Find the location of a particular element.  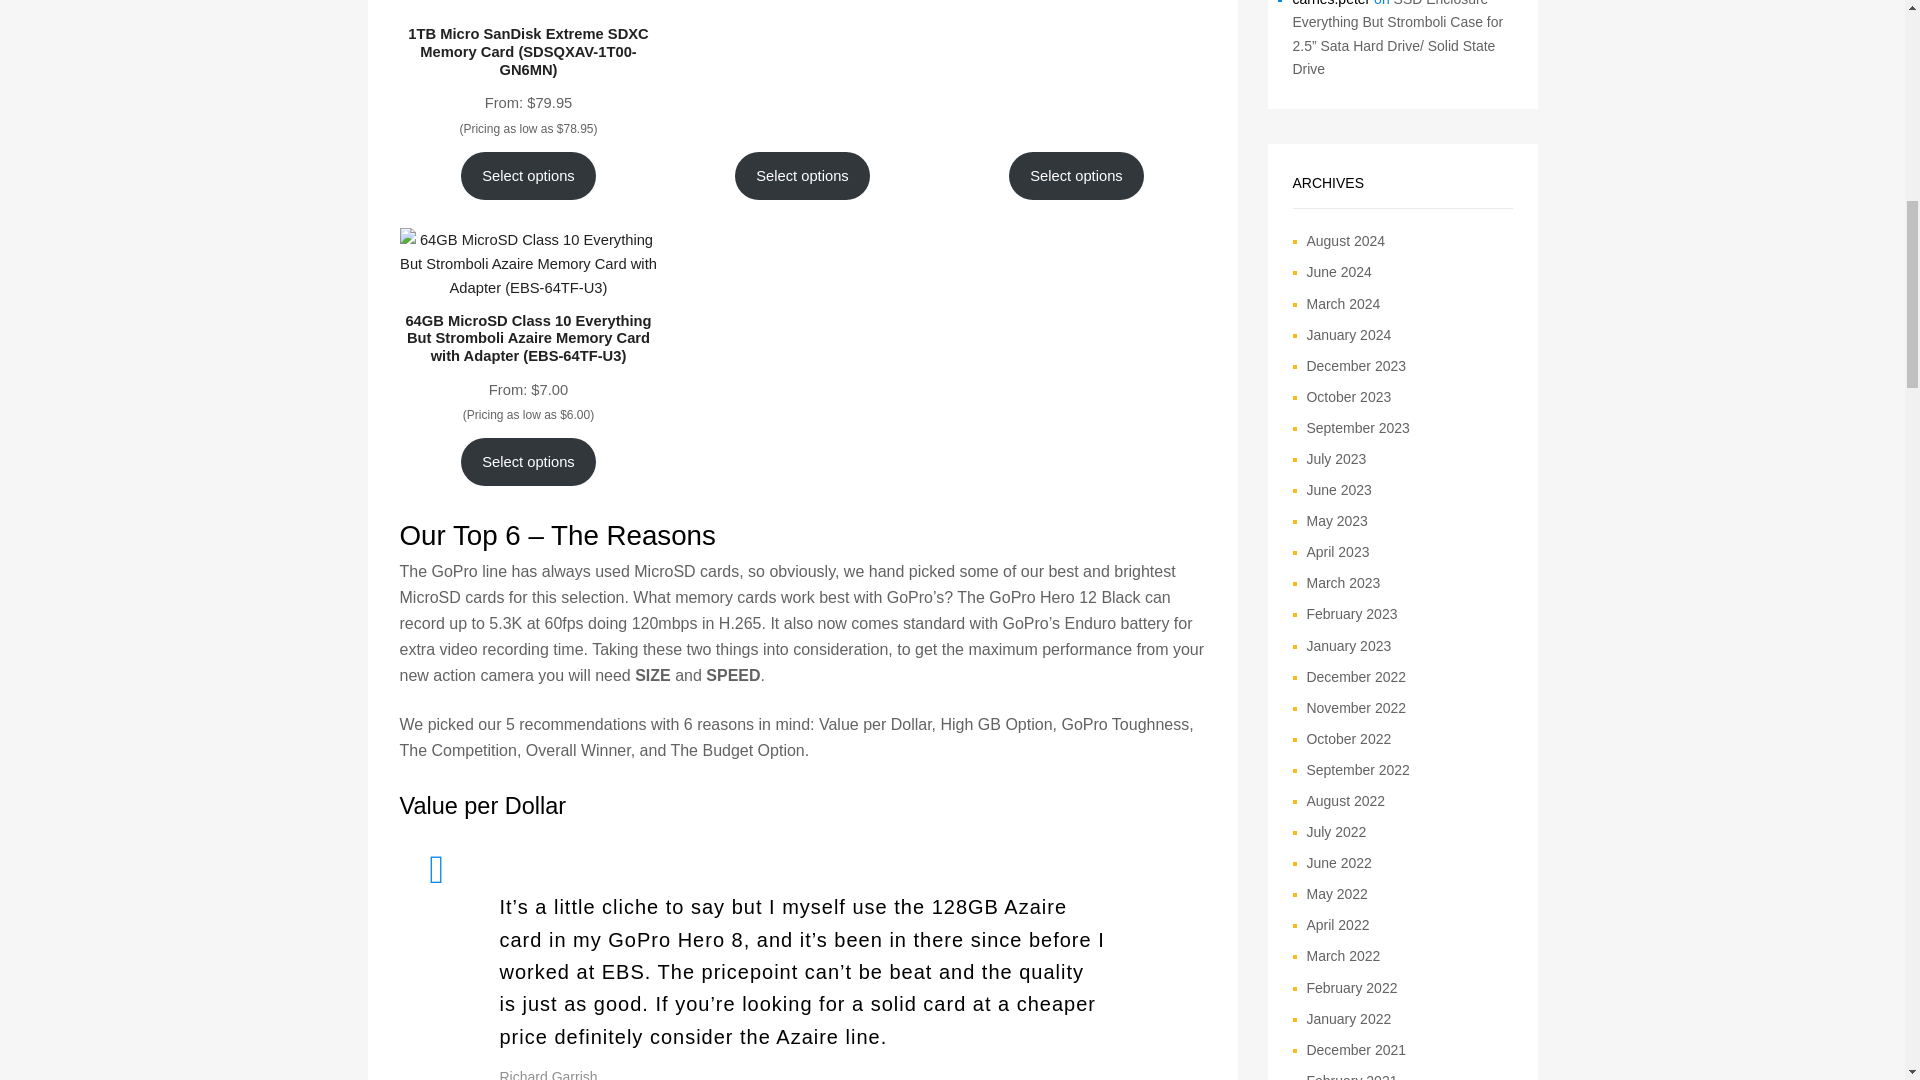

Select options is located at coordinates (803, 176).